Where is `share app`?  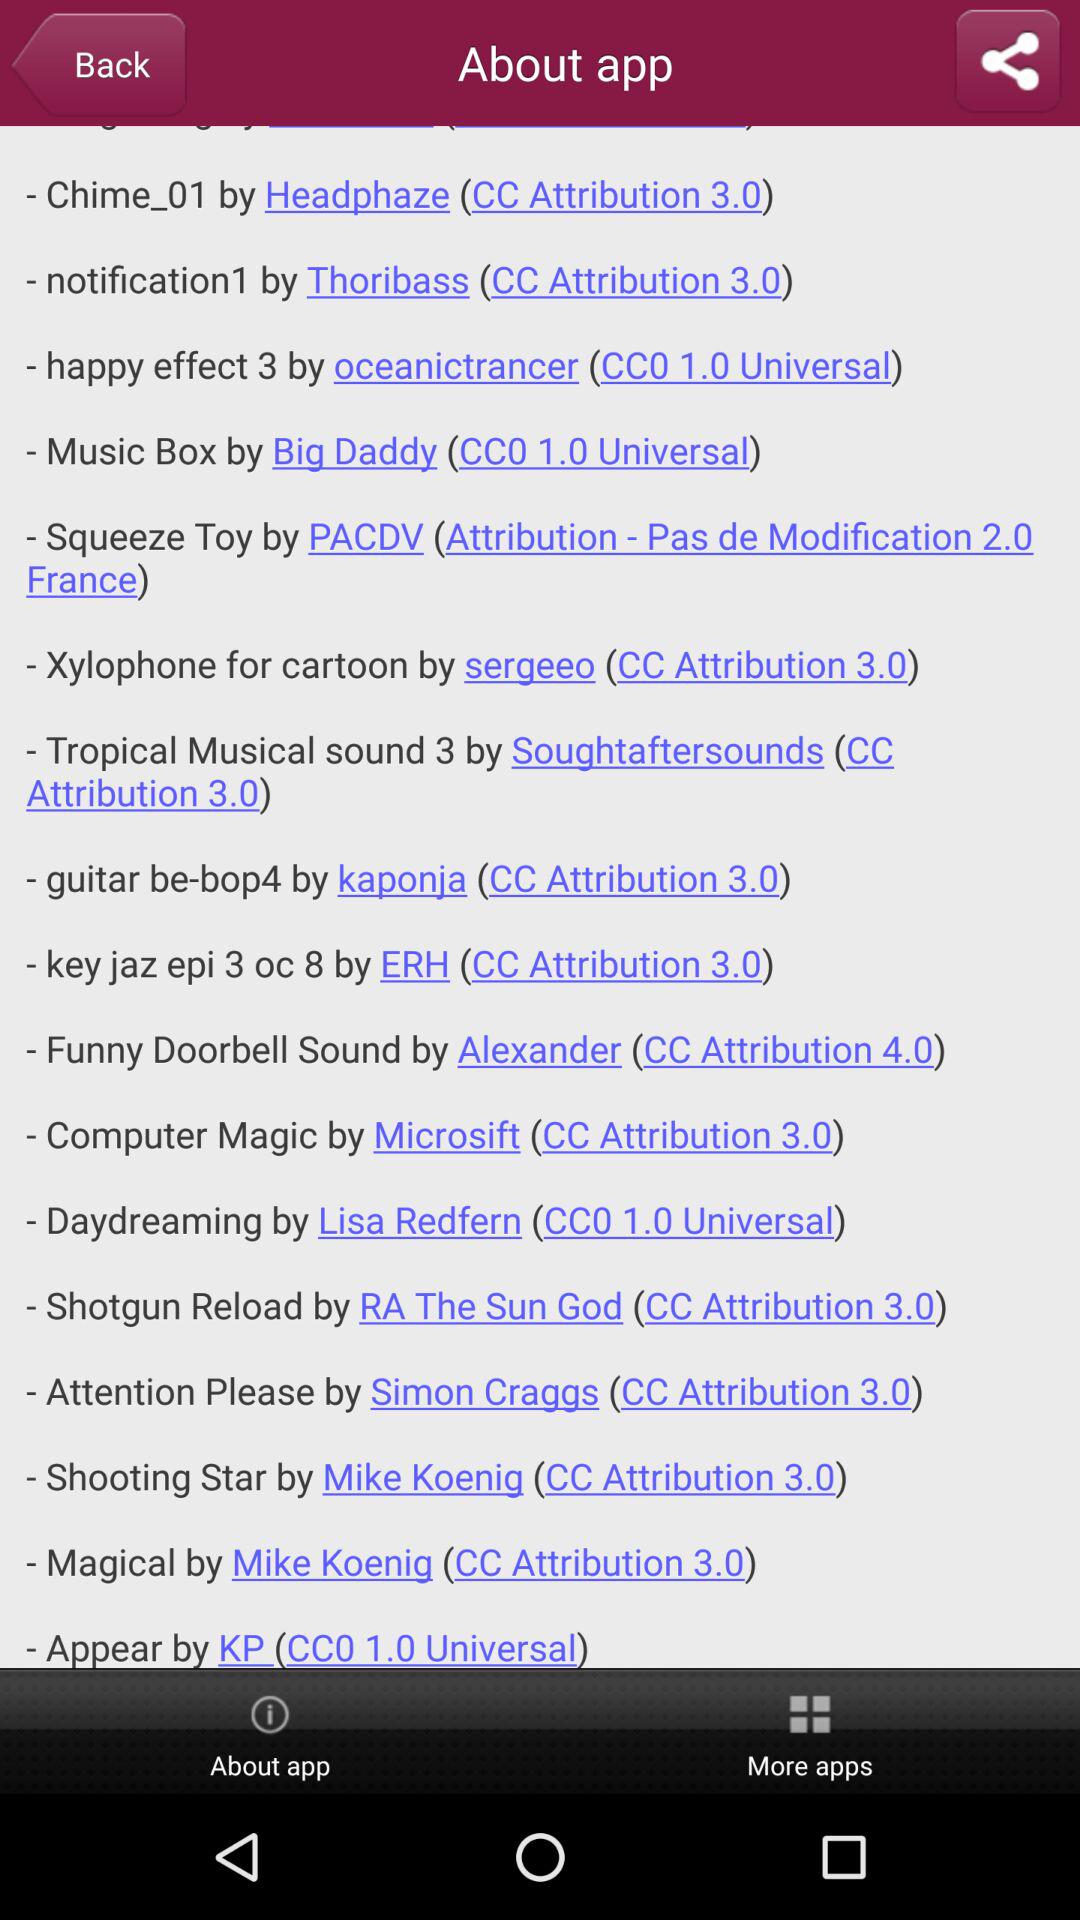 share app is located at coordinates (1008, 62).